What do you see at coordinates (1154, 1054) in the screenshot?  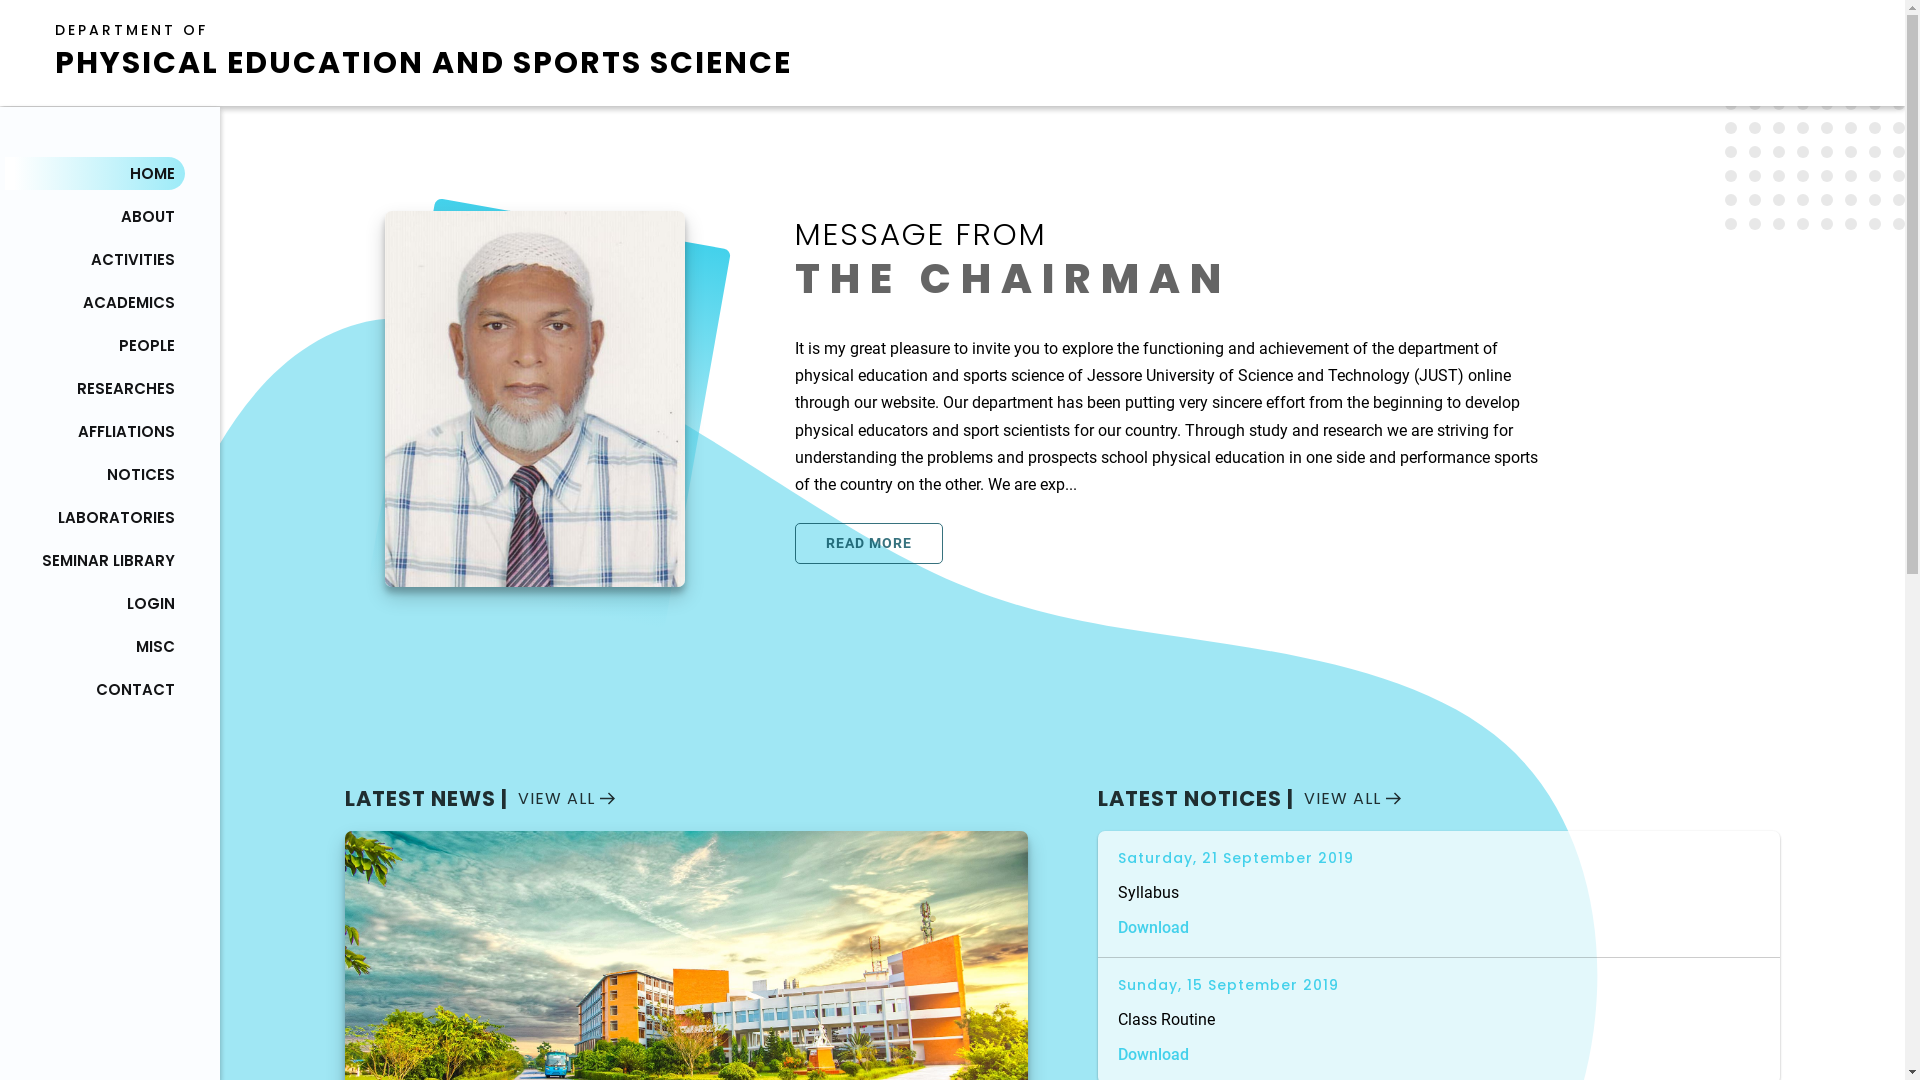 I see `Download` at bounding box center [1154, 1054].